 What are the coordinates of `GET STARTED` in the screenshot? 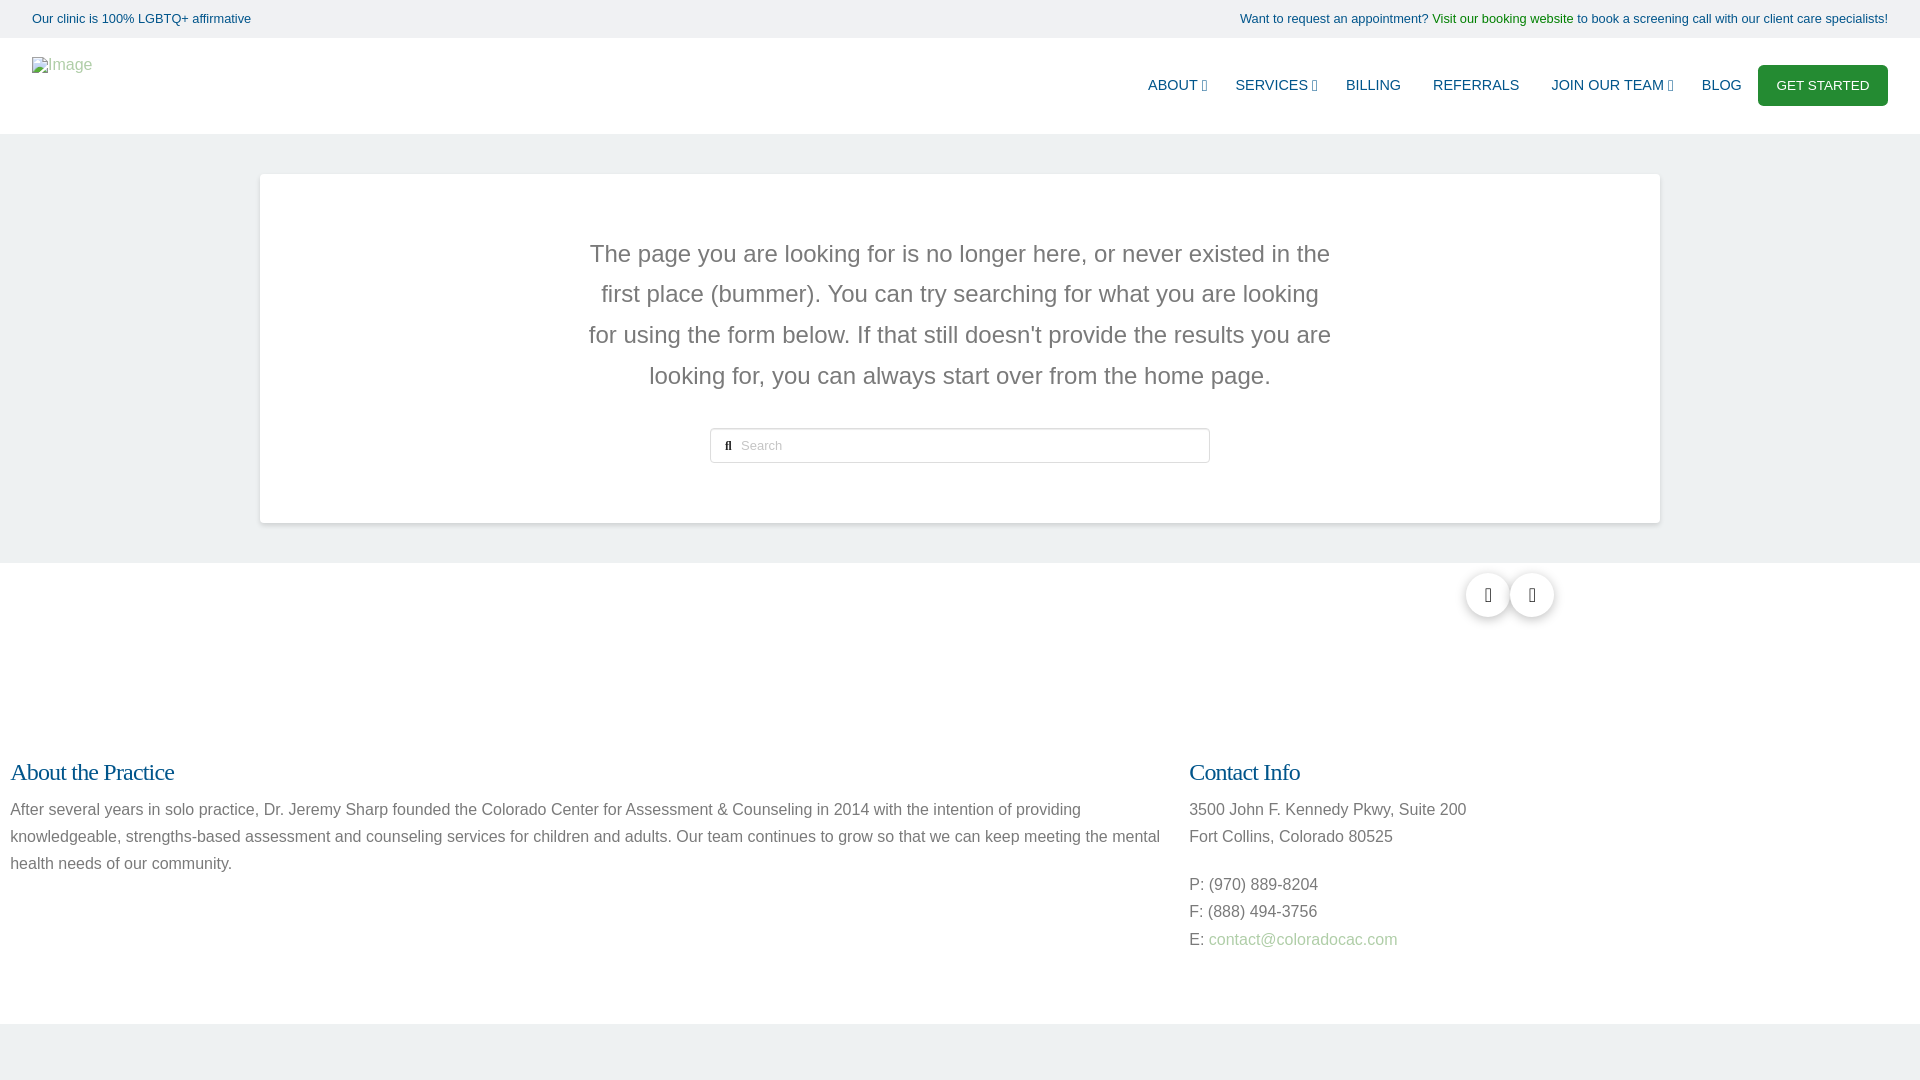 It's located at (1822, 84).